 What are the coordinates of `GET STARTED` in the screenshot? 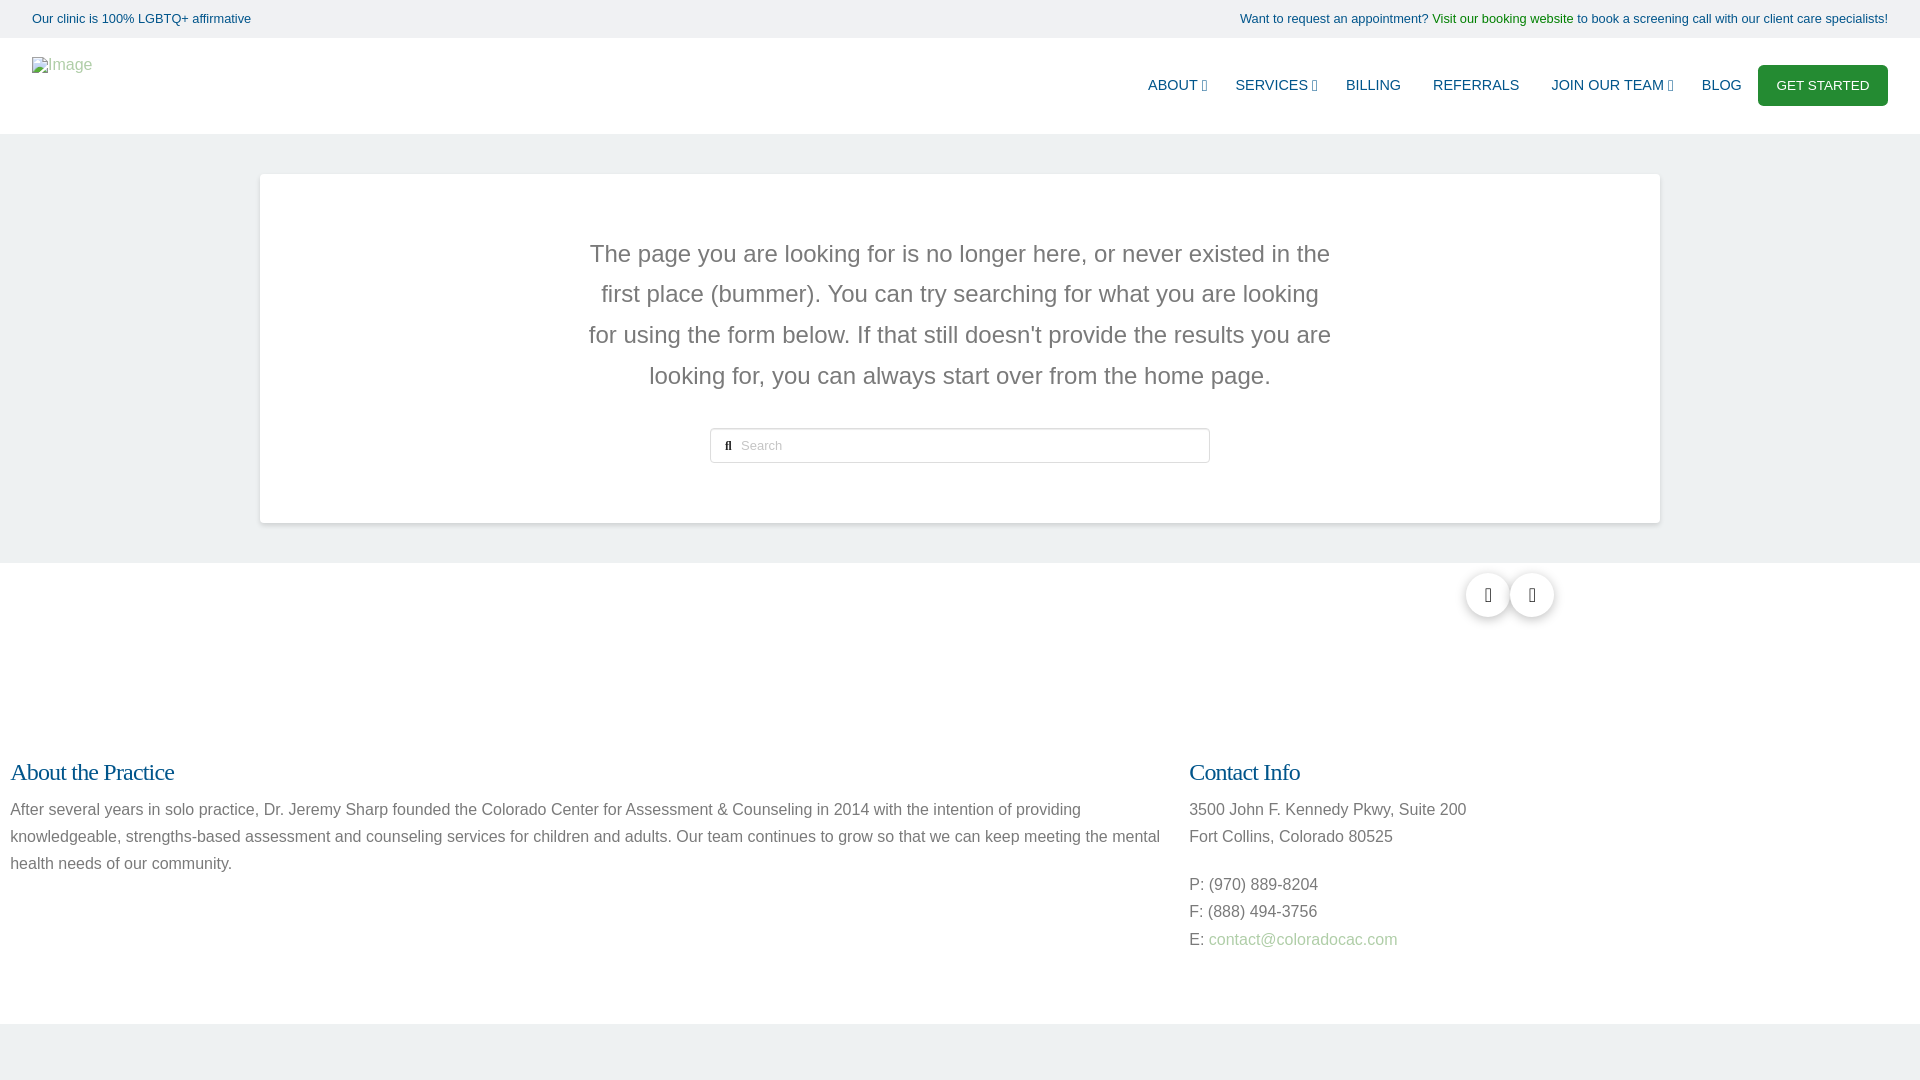 It's located at (1822, 84).